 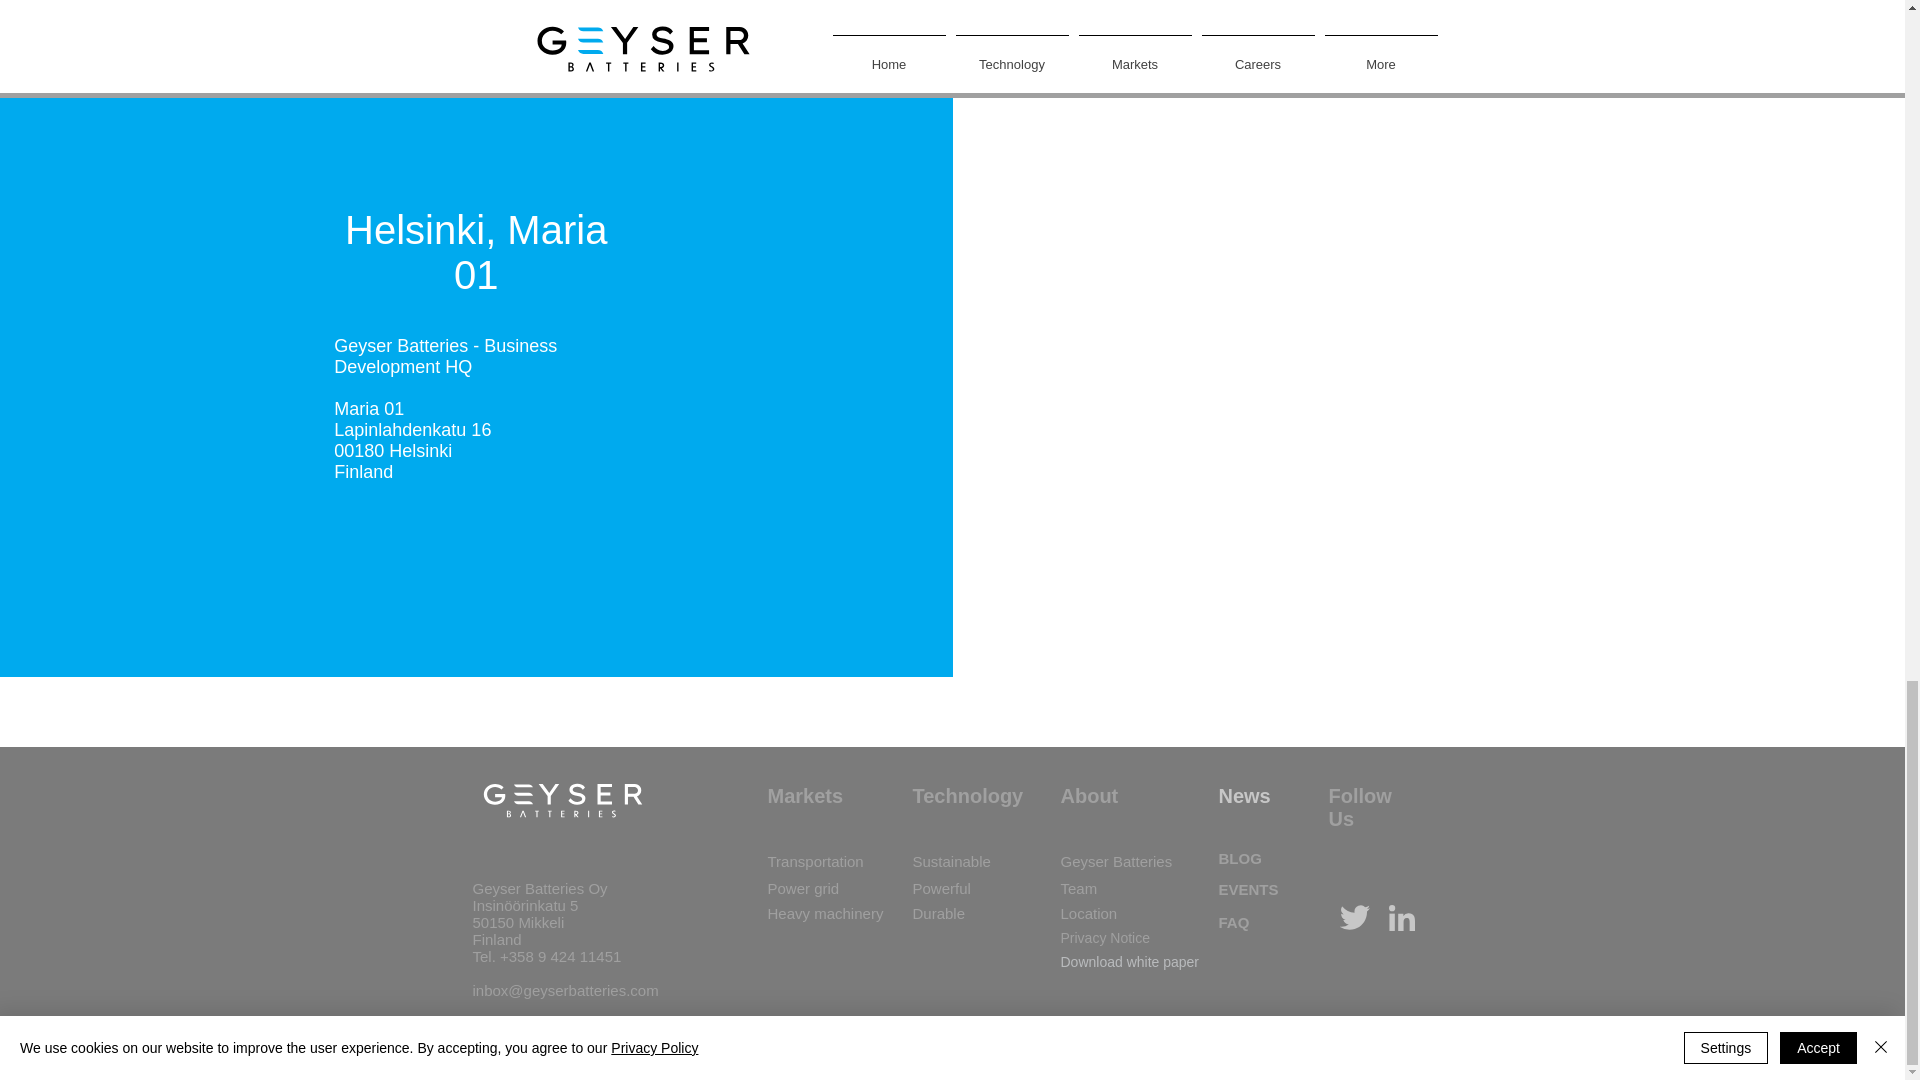 What do you see at coordinates (1233, 922) in the screenshot?
I see `FAQ` at bounding box center [1233, 922].